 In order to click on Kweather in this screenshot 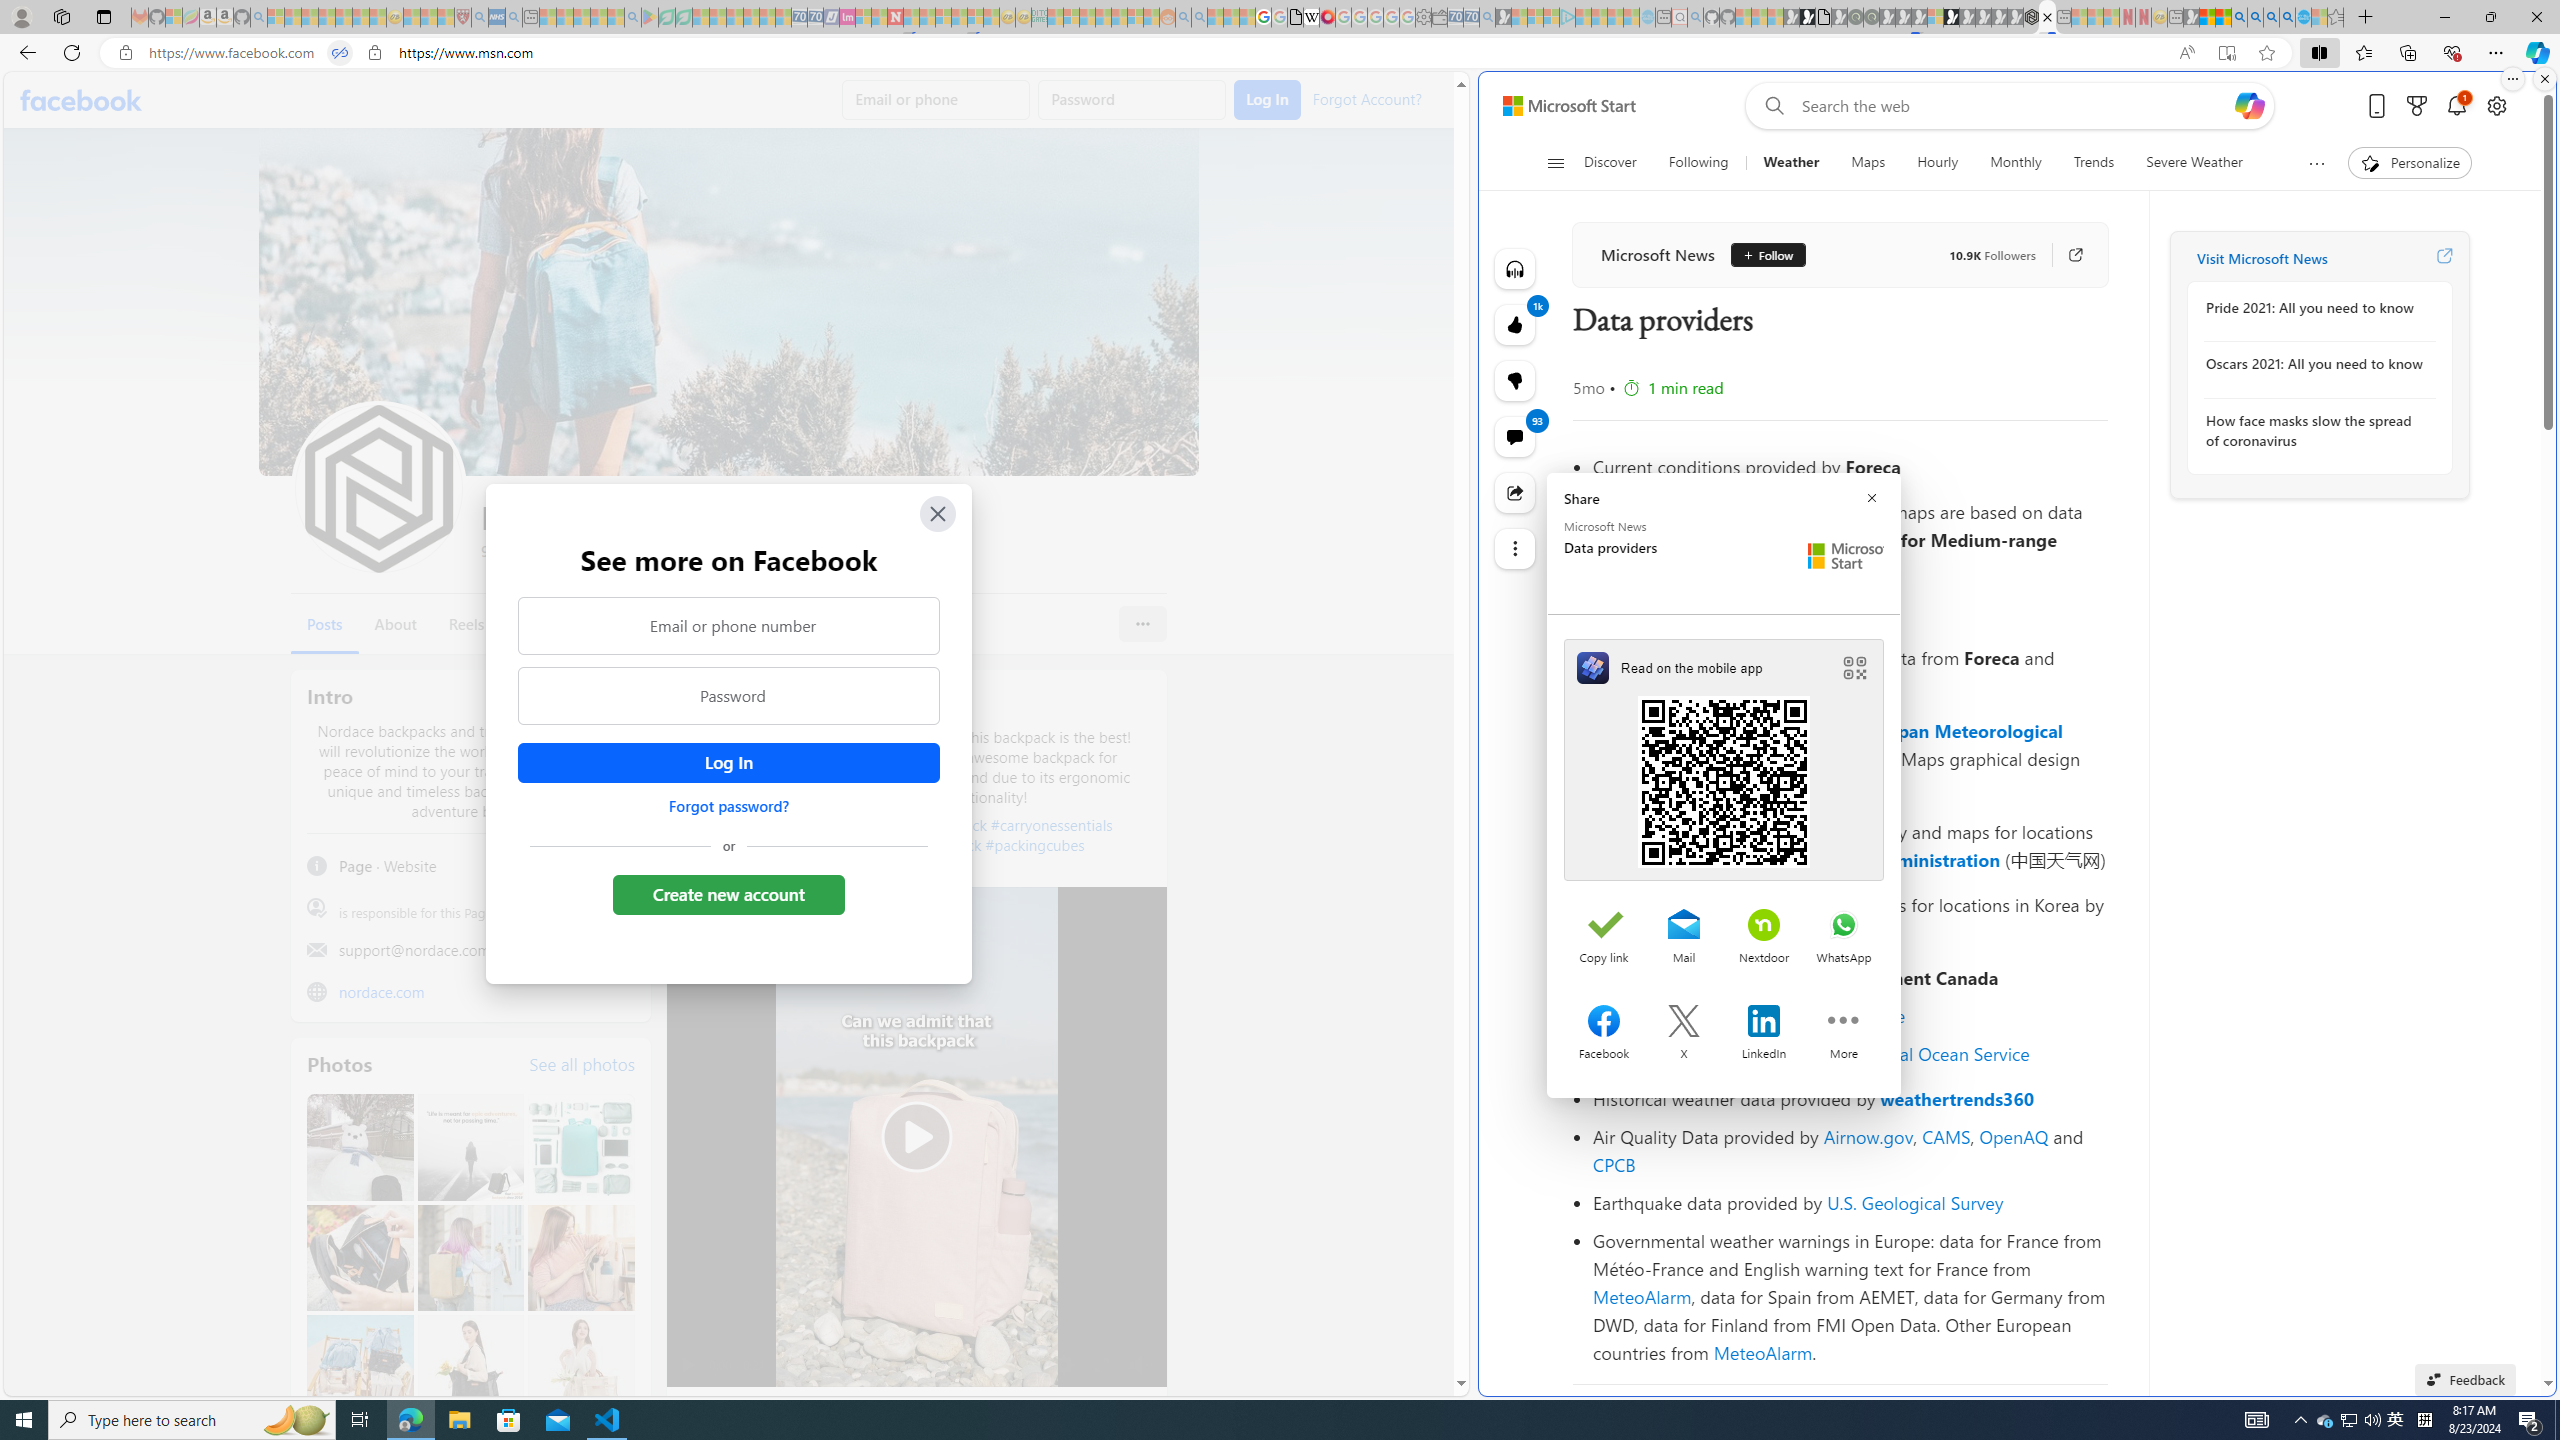, I will do `click(1633, 932)`.